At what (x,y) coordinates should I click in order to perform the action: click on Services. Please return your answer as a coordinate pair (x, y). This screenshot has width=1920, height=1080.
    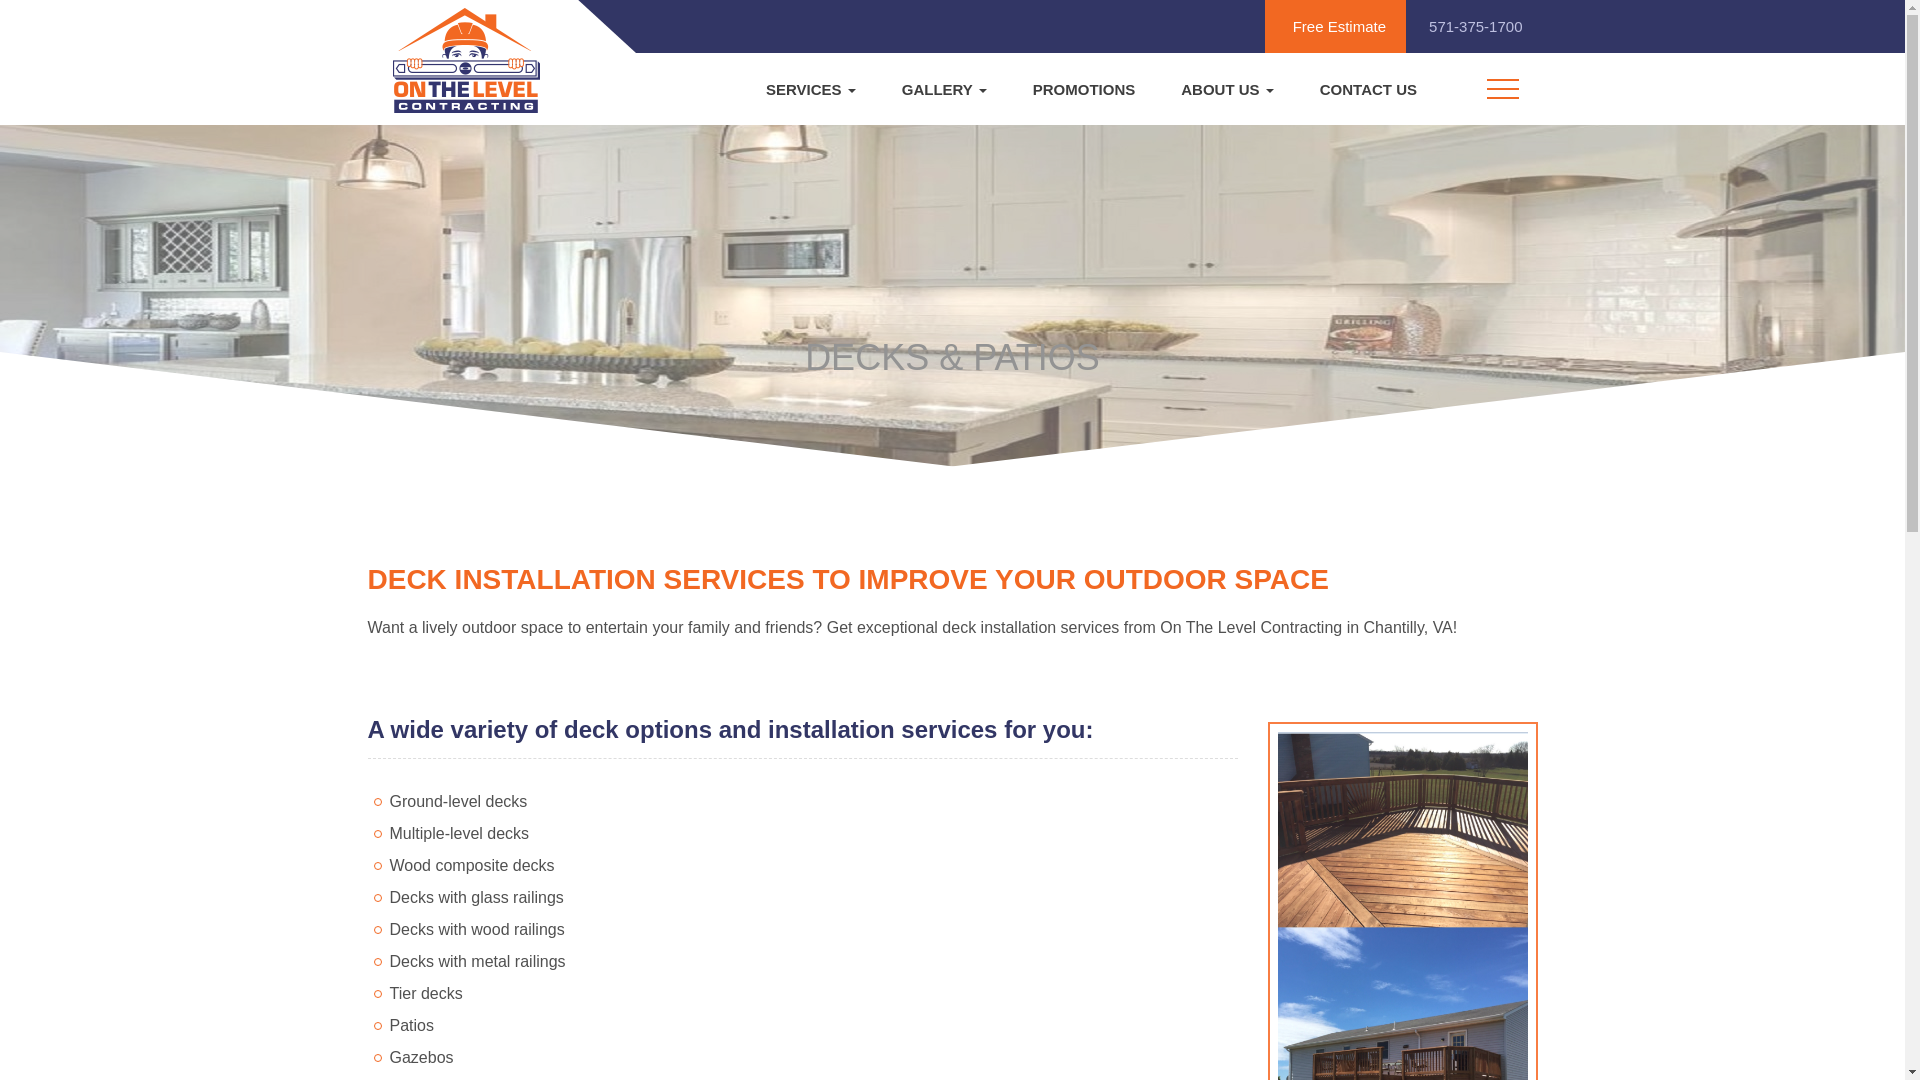
    Looking at the image, I should click on (810, 90).